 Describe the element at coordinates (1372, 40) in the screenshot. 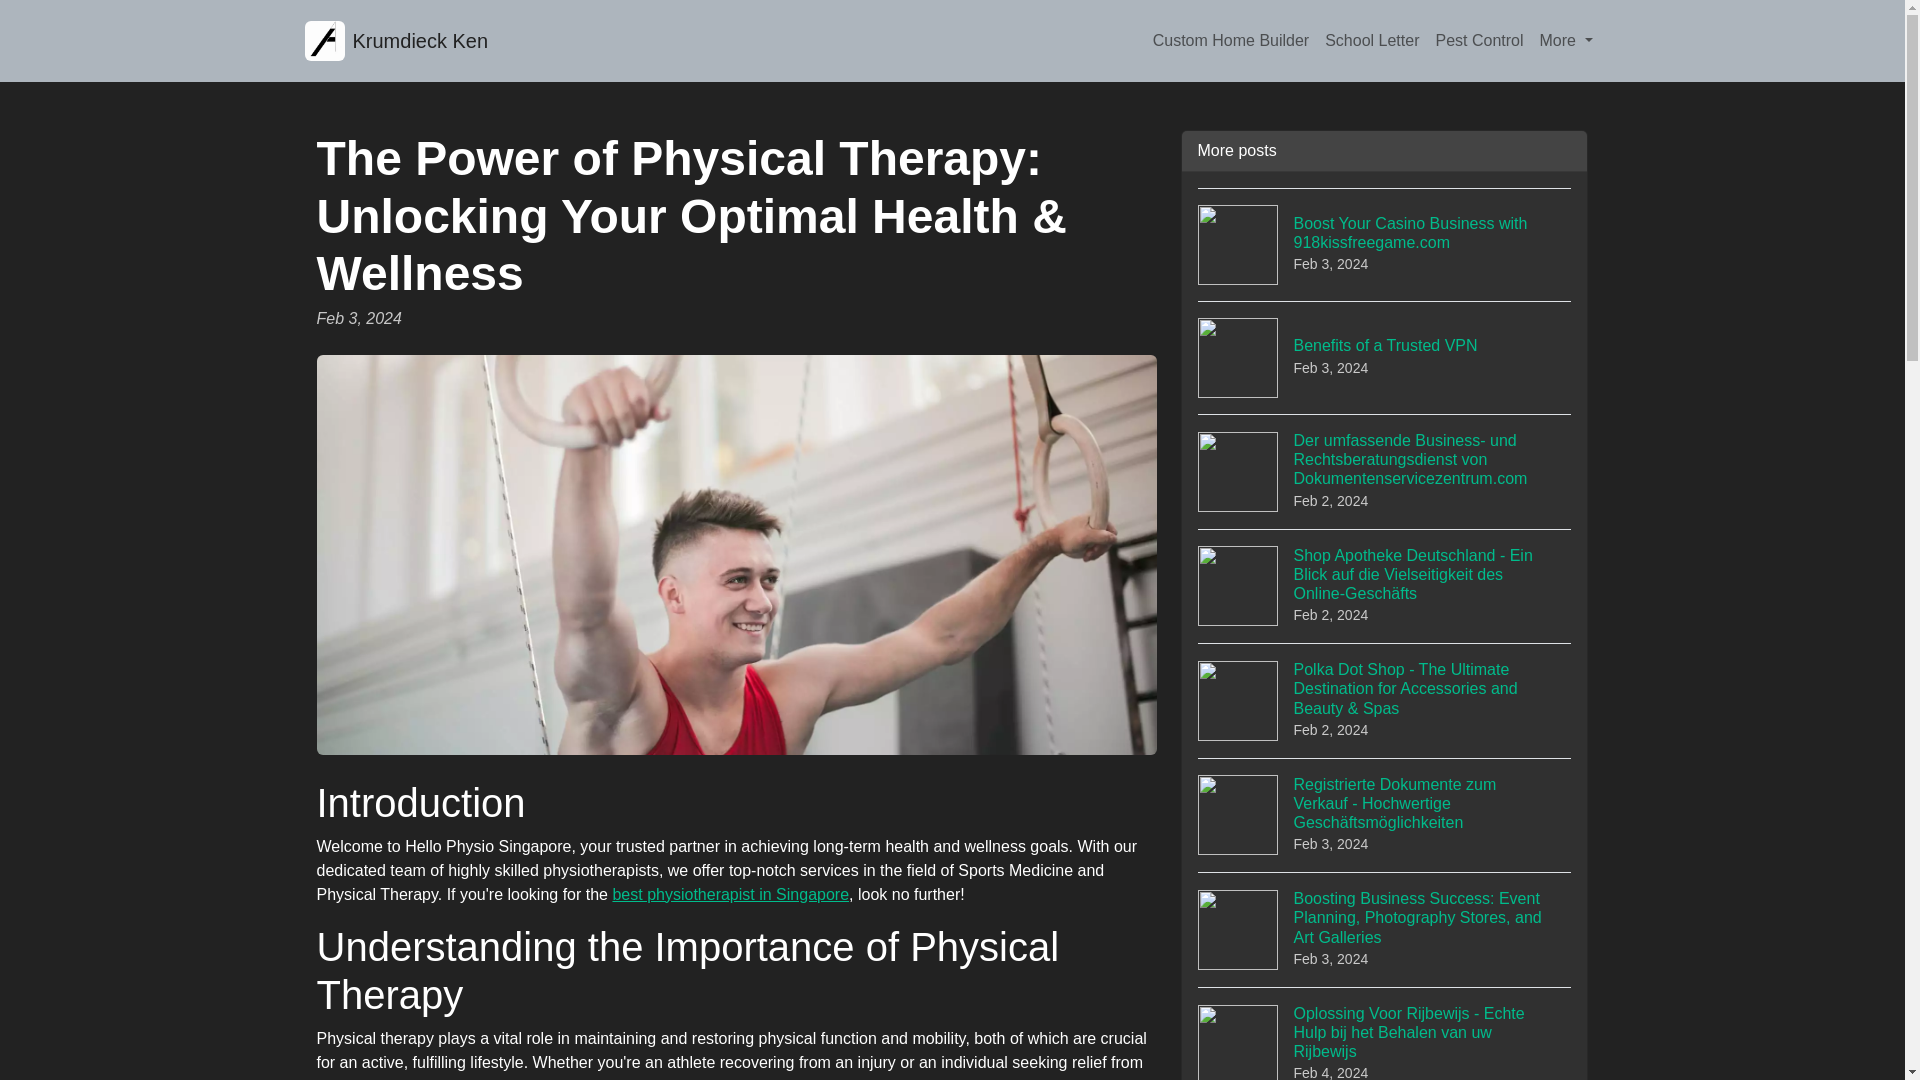

I see `School Letter` at that location.